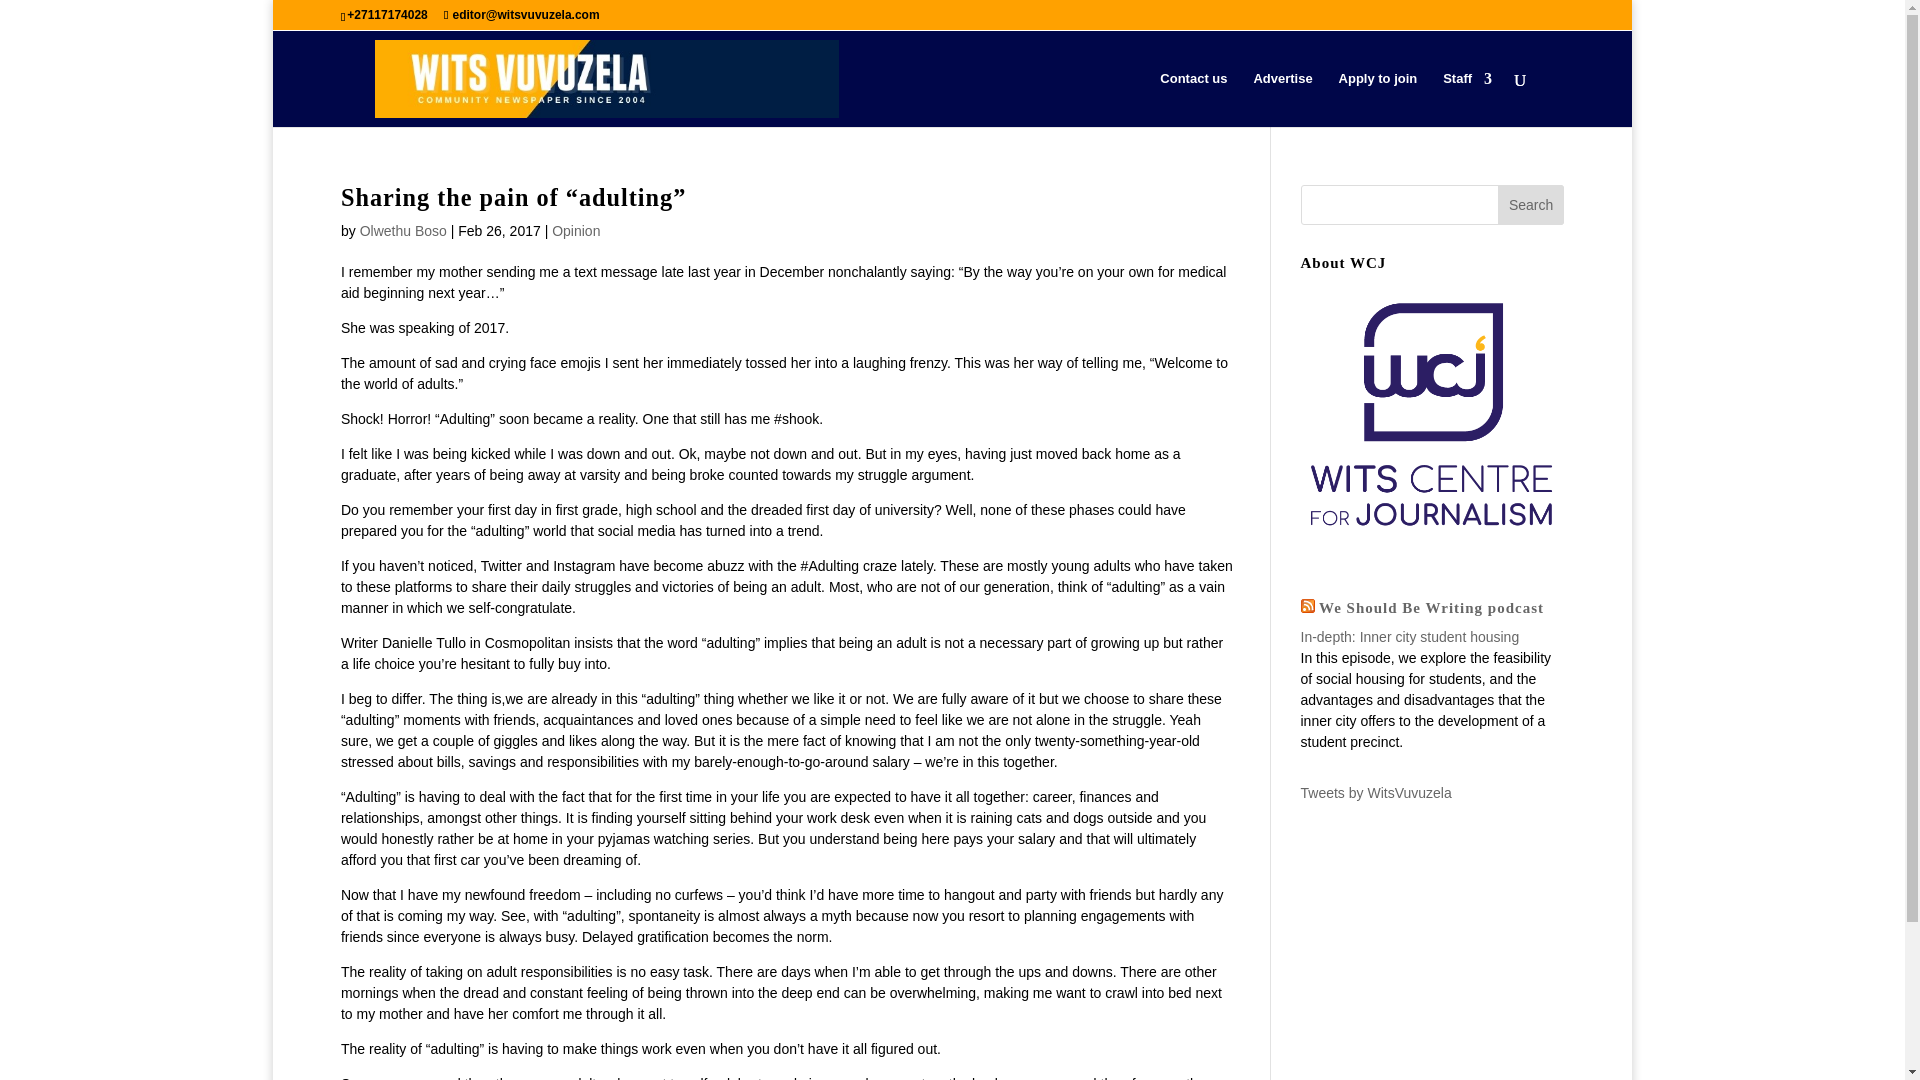  What do you see at coordinates (1467, 100) in the screenshot?
I see `Staff` at bounding box center [1467, 100].